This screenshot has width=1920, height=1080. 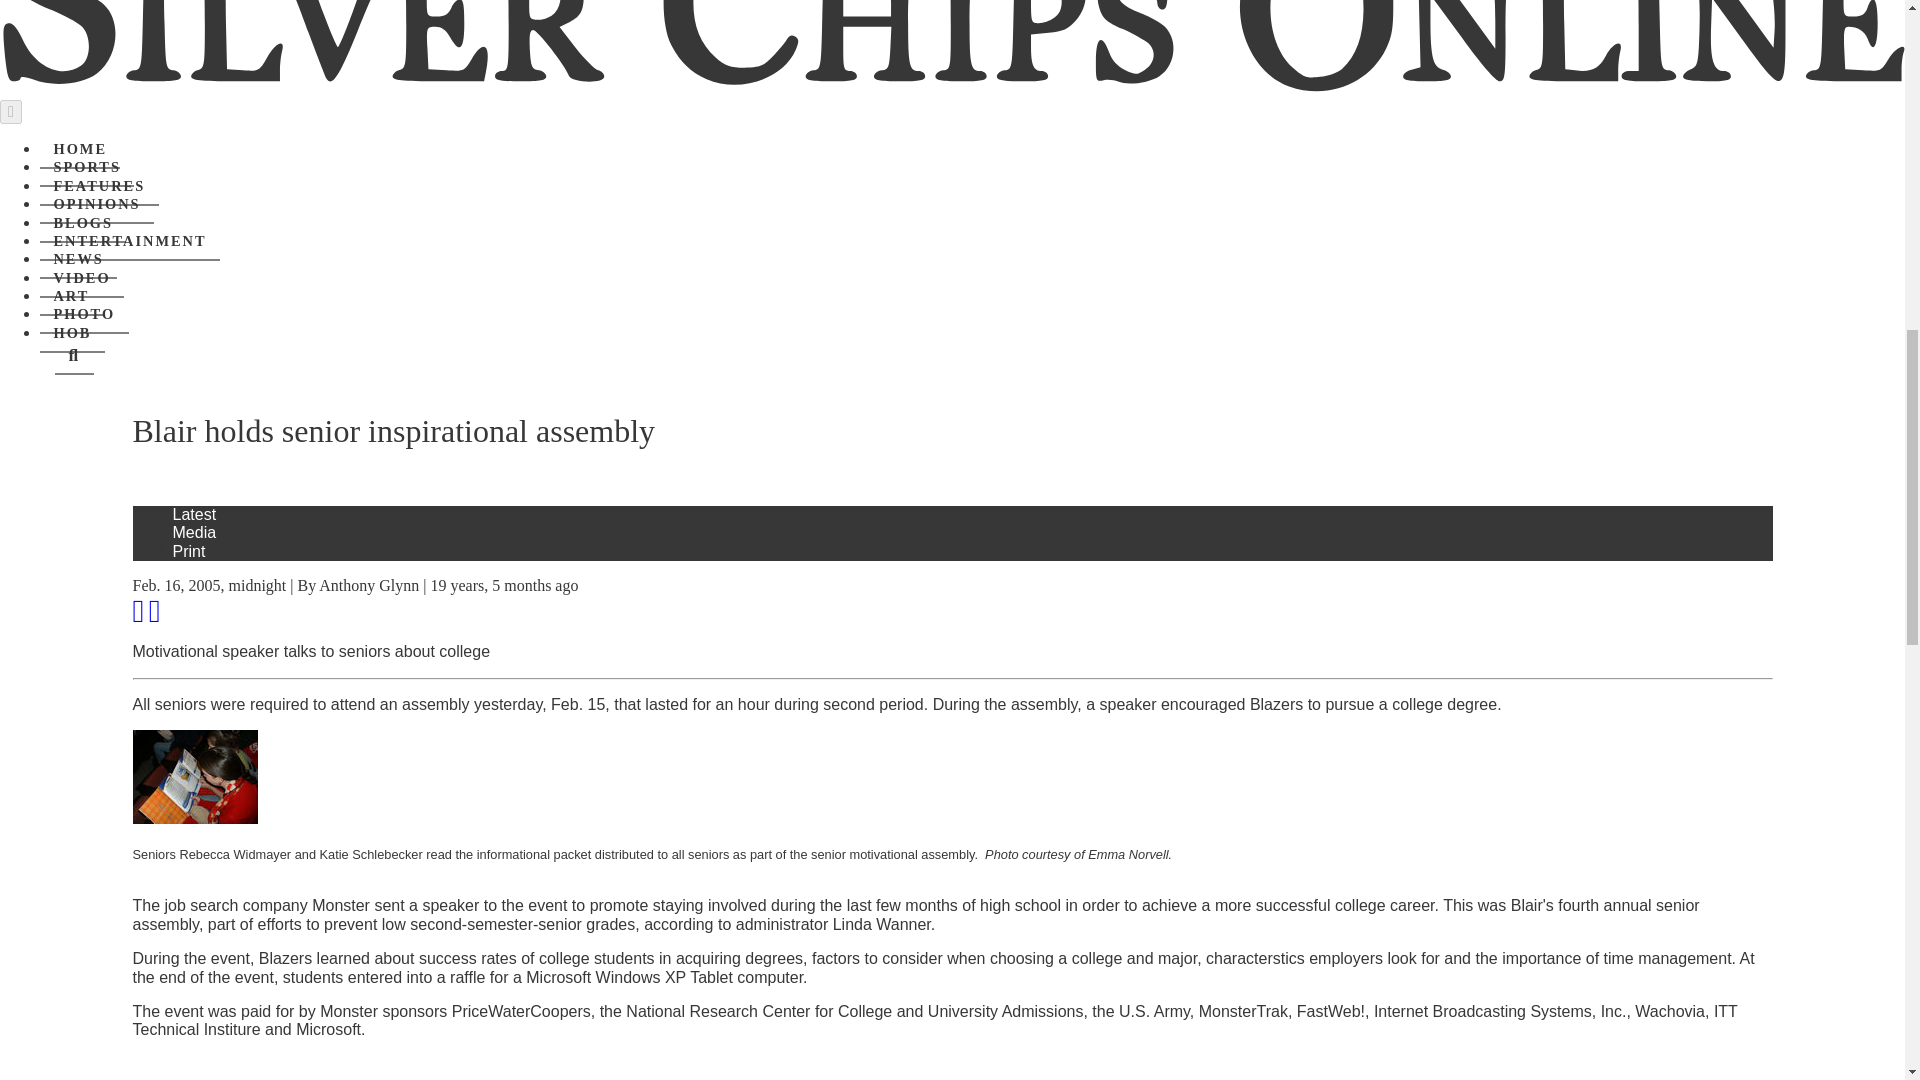 What do you see at coordinates (368, 585) in the screenshot?
I see `Anthony Glynn` at bounding box center [368, 585].